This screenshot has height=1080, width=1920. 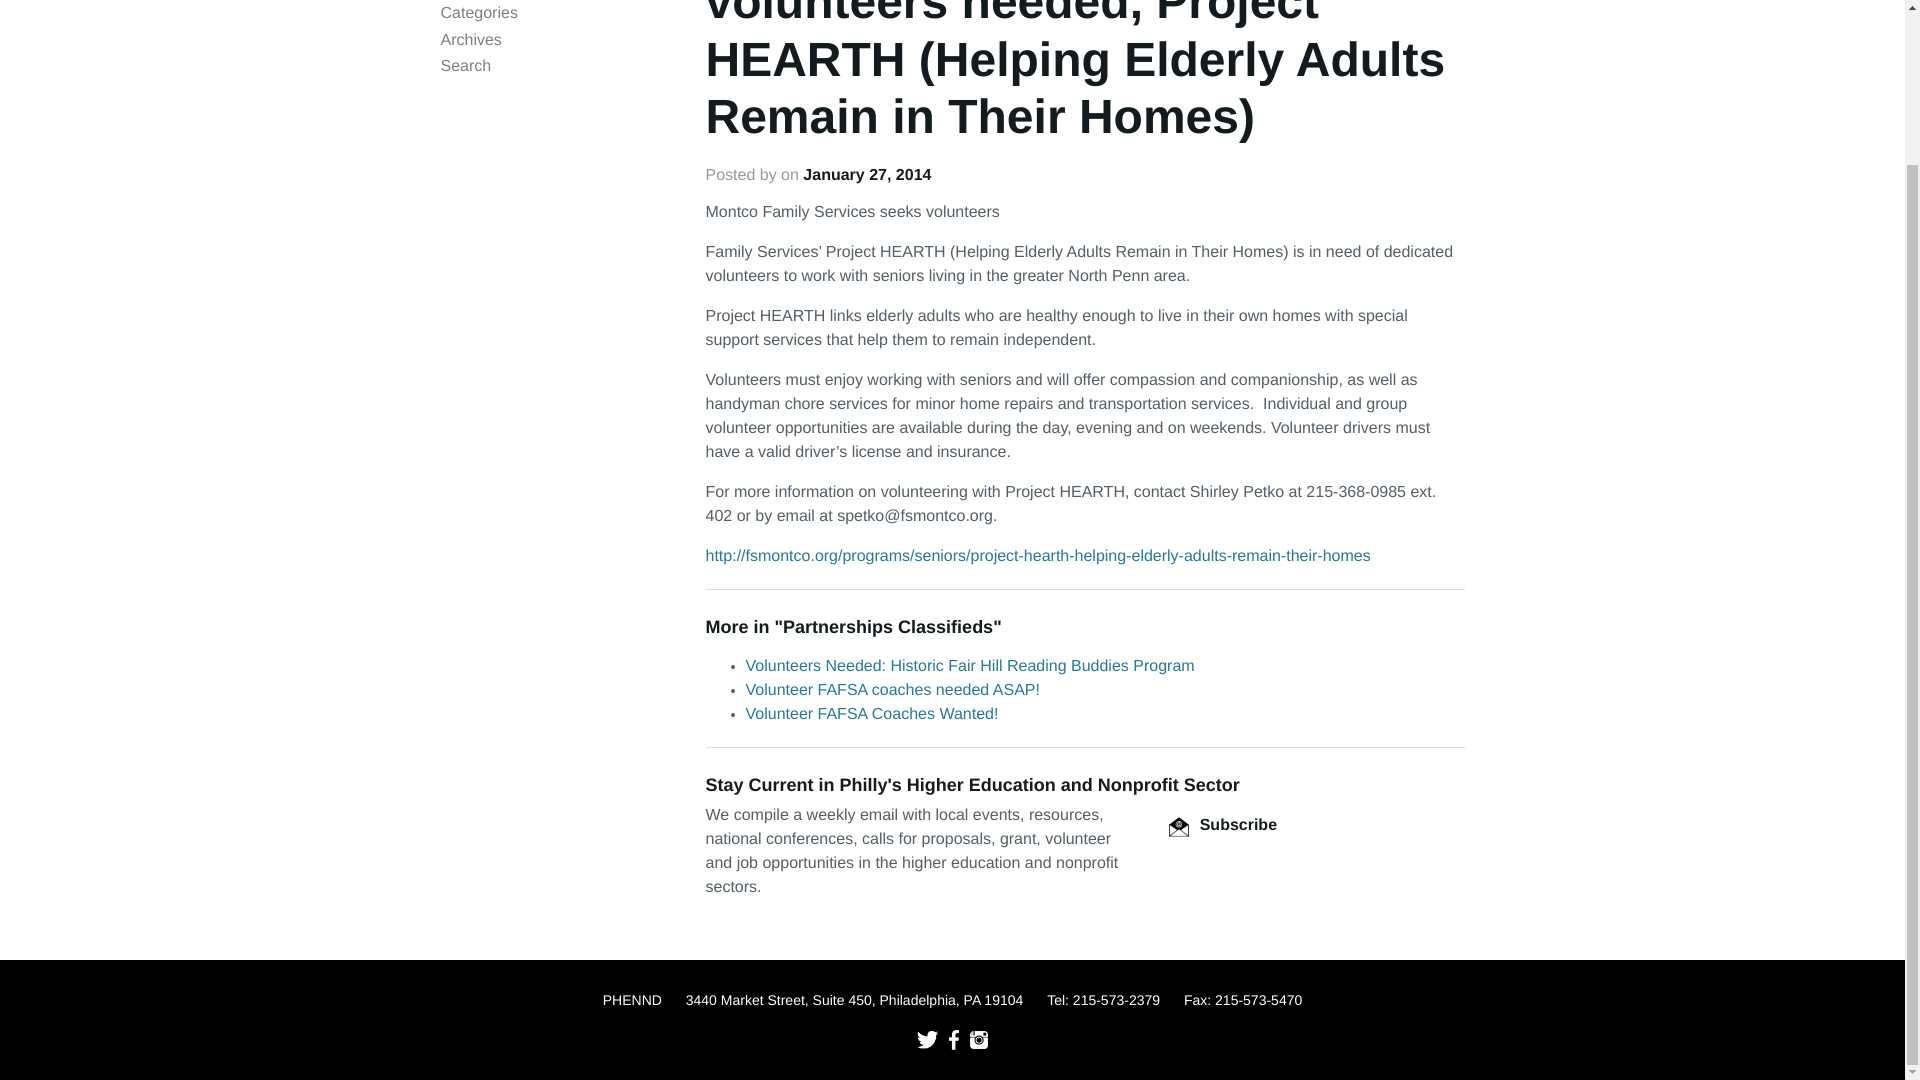 I want to click on Partnerships Classifieds, so click(x=888, y=626).